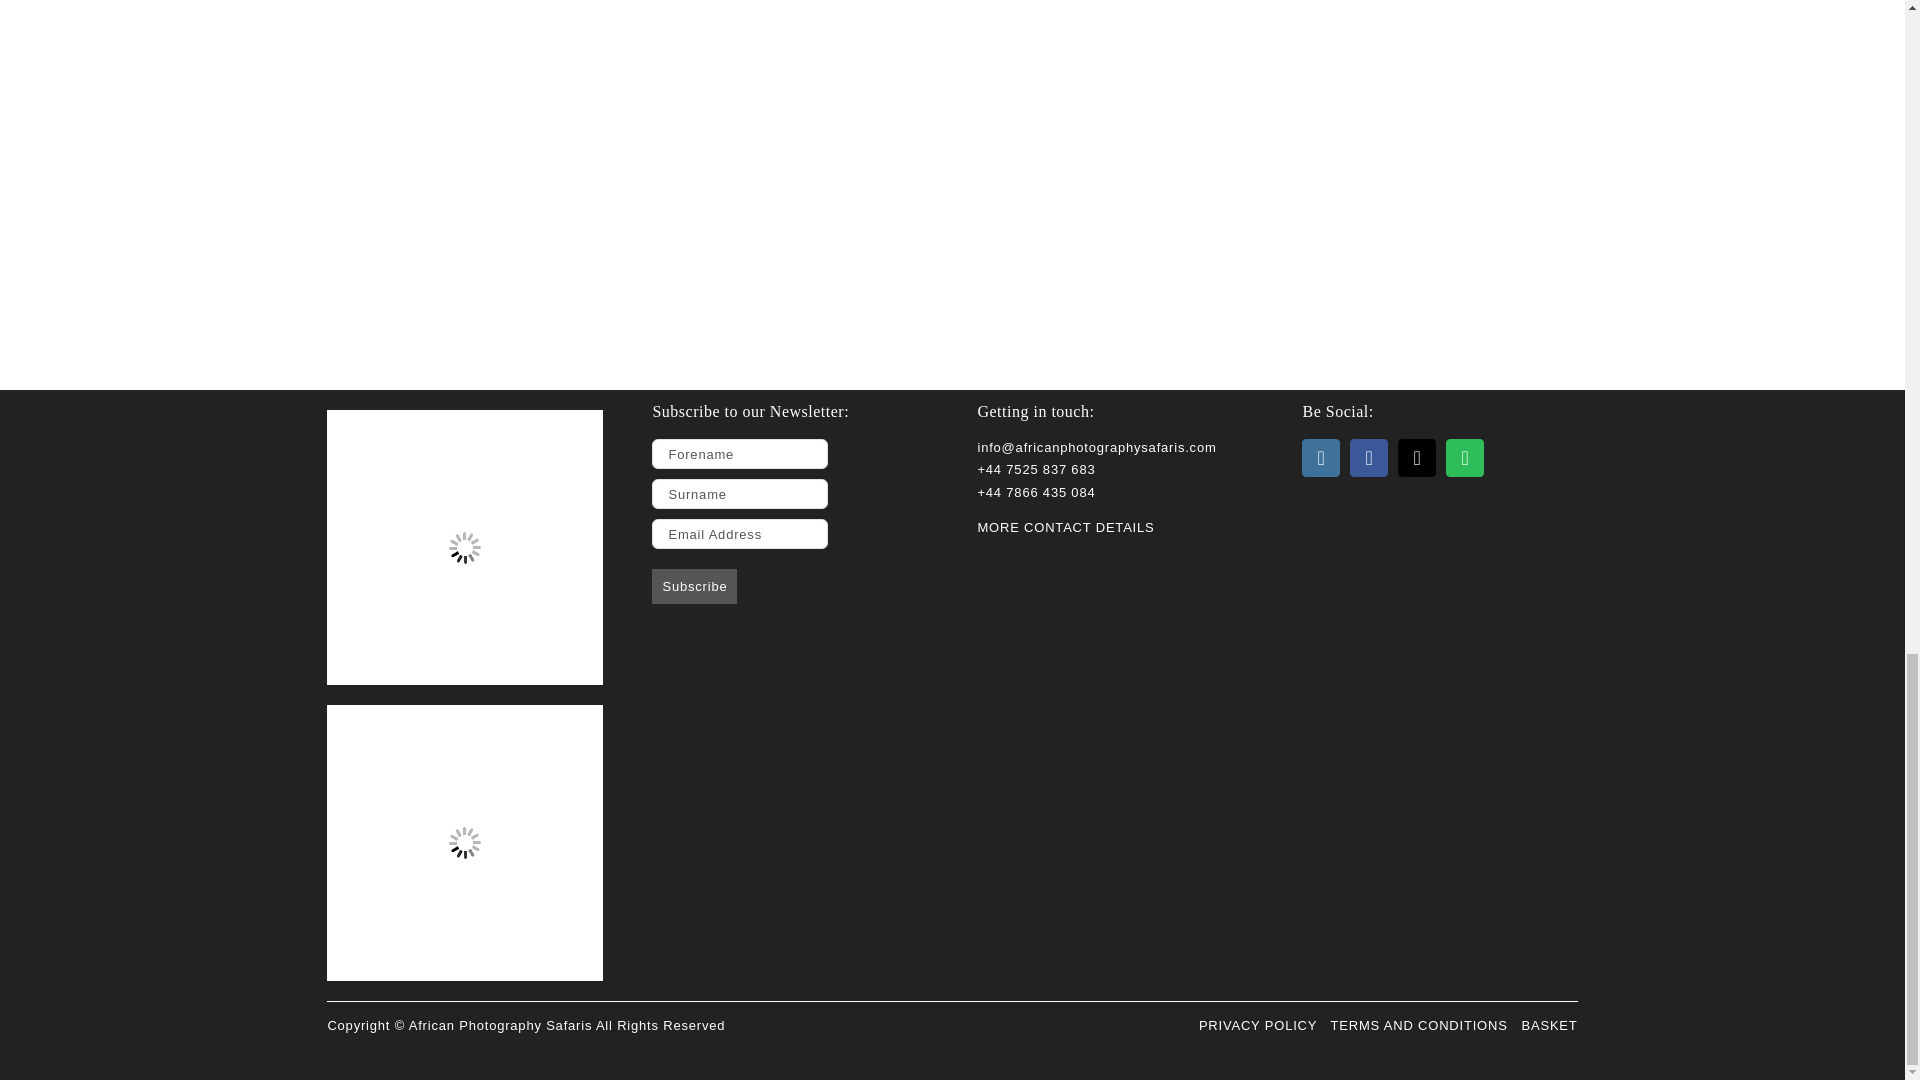 The image size is (1920, 1080). I want to click on Subscribe, so click(694, 586).